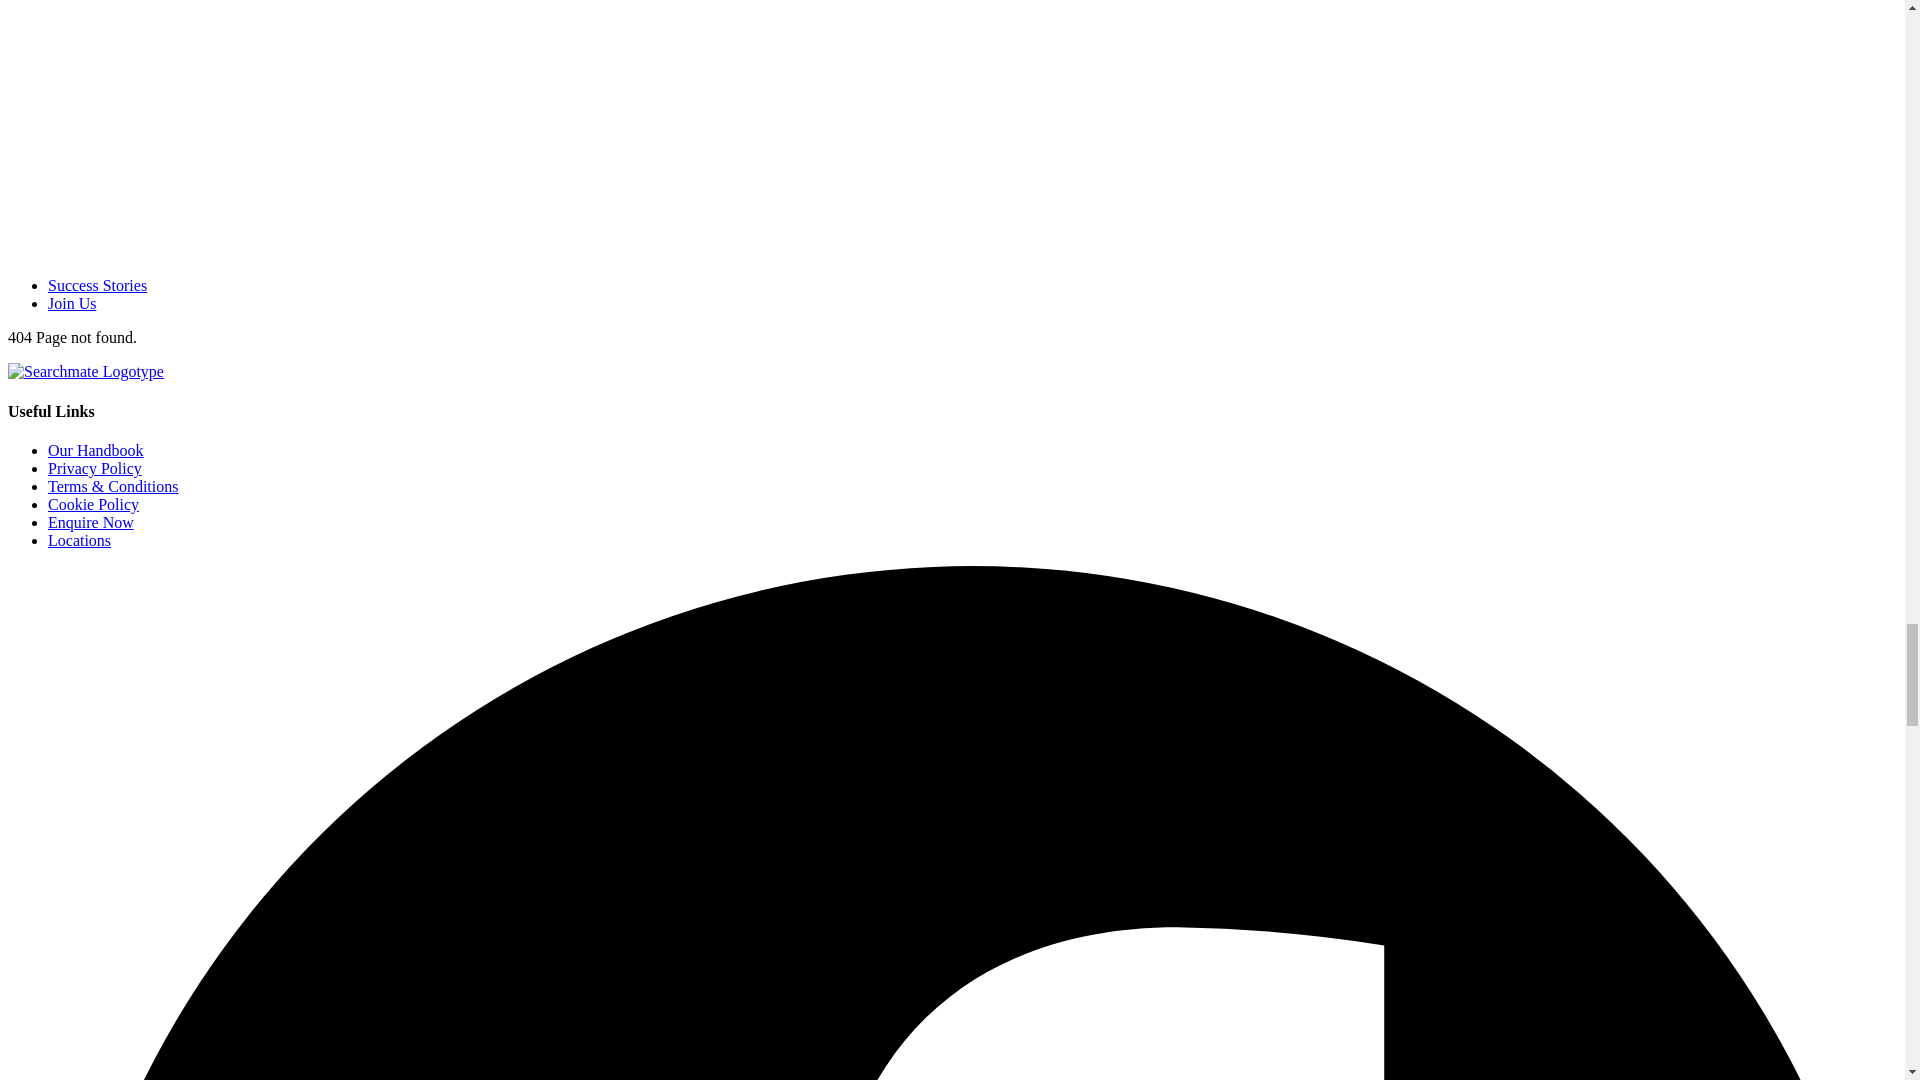 The width and height of the screenshot is (1920, 1080). I want to click on Join Us, so click(72, 303).